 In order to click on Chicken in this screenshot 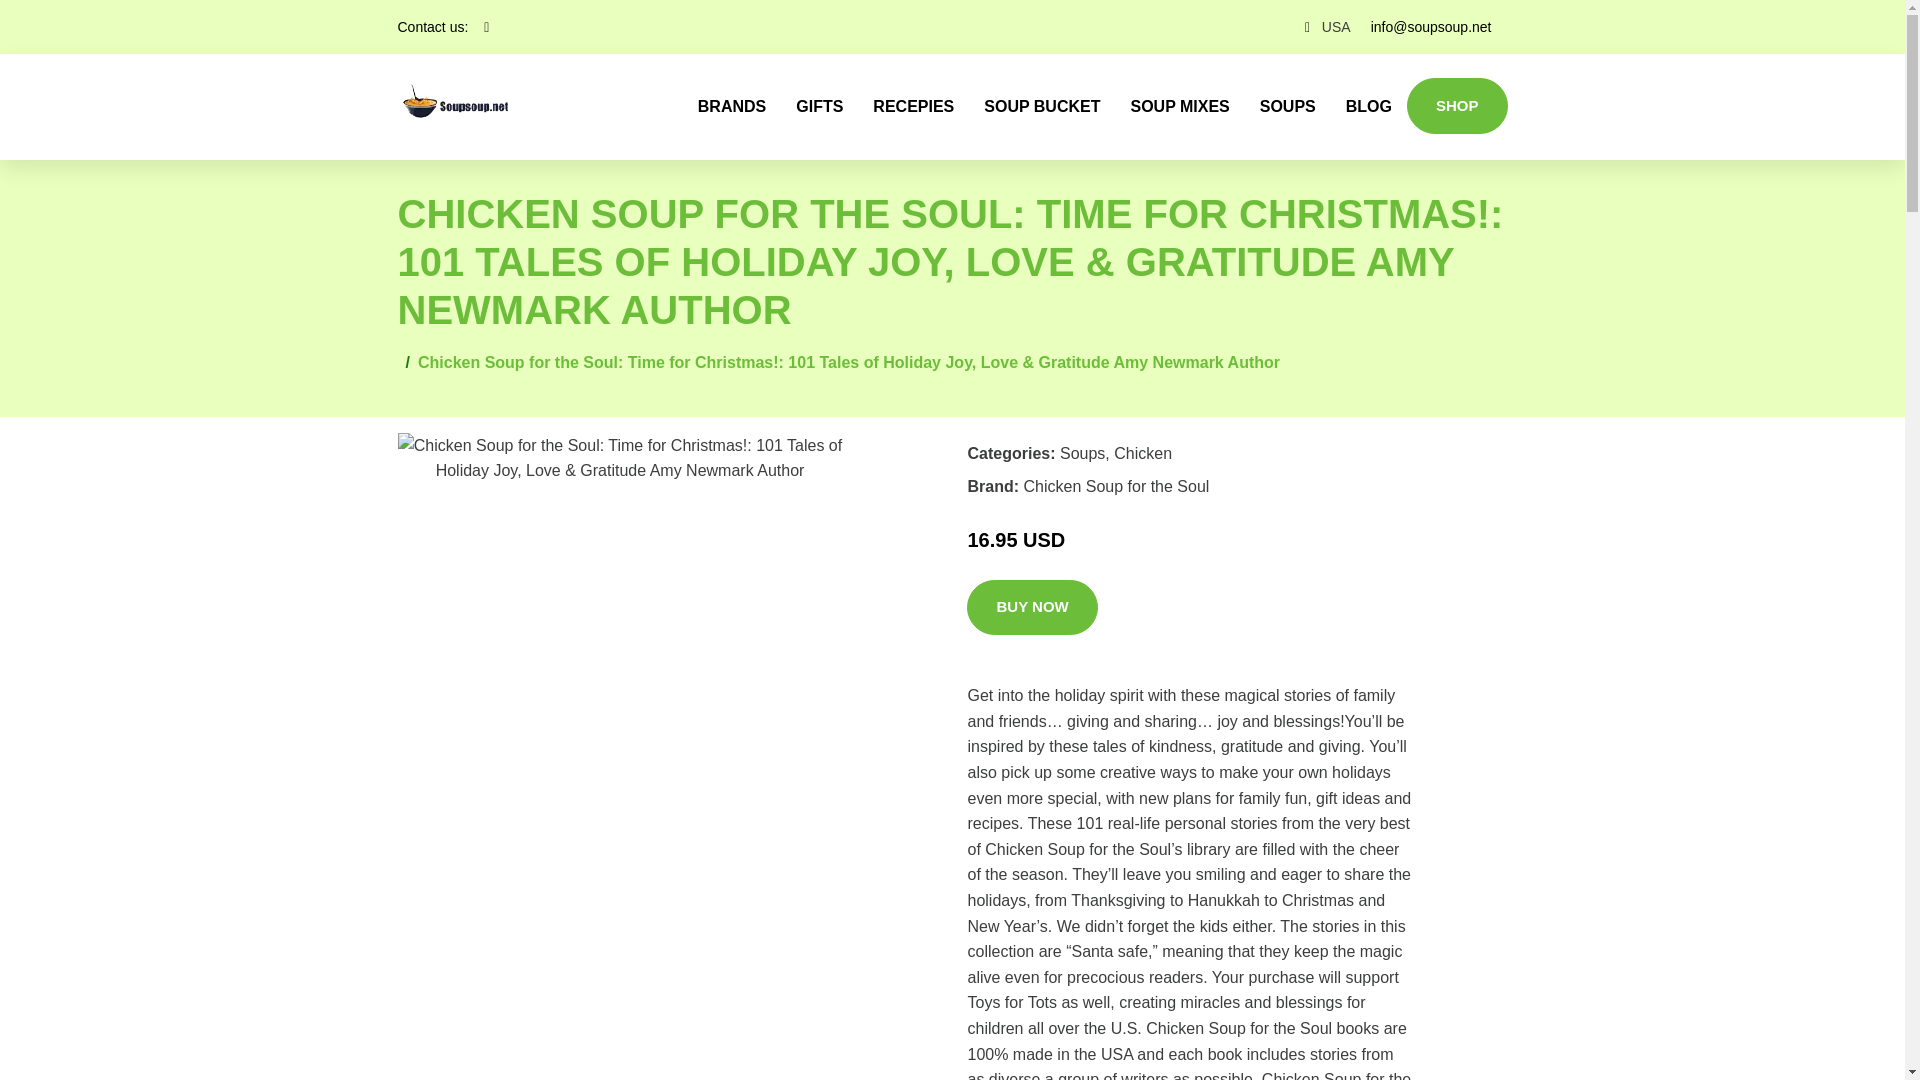, I will do `click(1142, 453)`.